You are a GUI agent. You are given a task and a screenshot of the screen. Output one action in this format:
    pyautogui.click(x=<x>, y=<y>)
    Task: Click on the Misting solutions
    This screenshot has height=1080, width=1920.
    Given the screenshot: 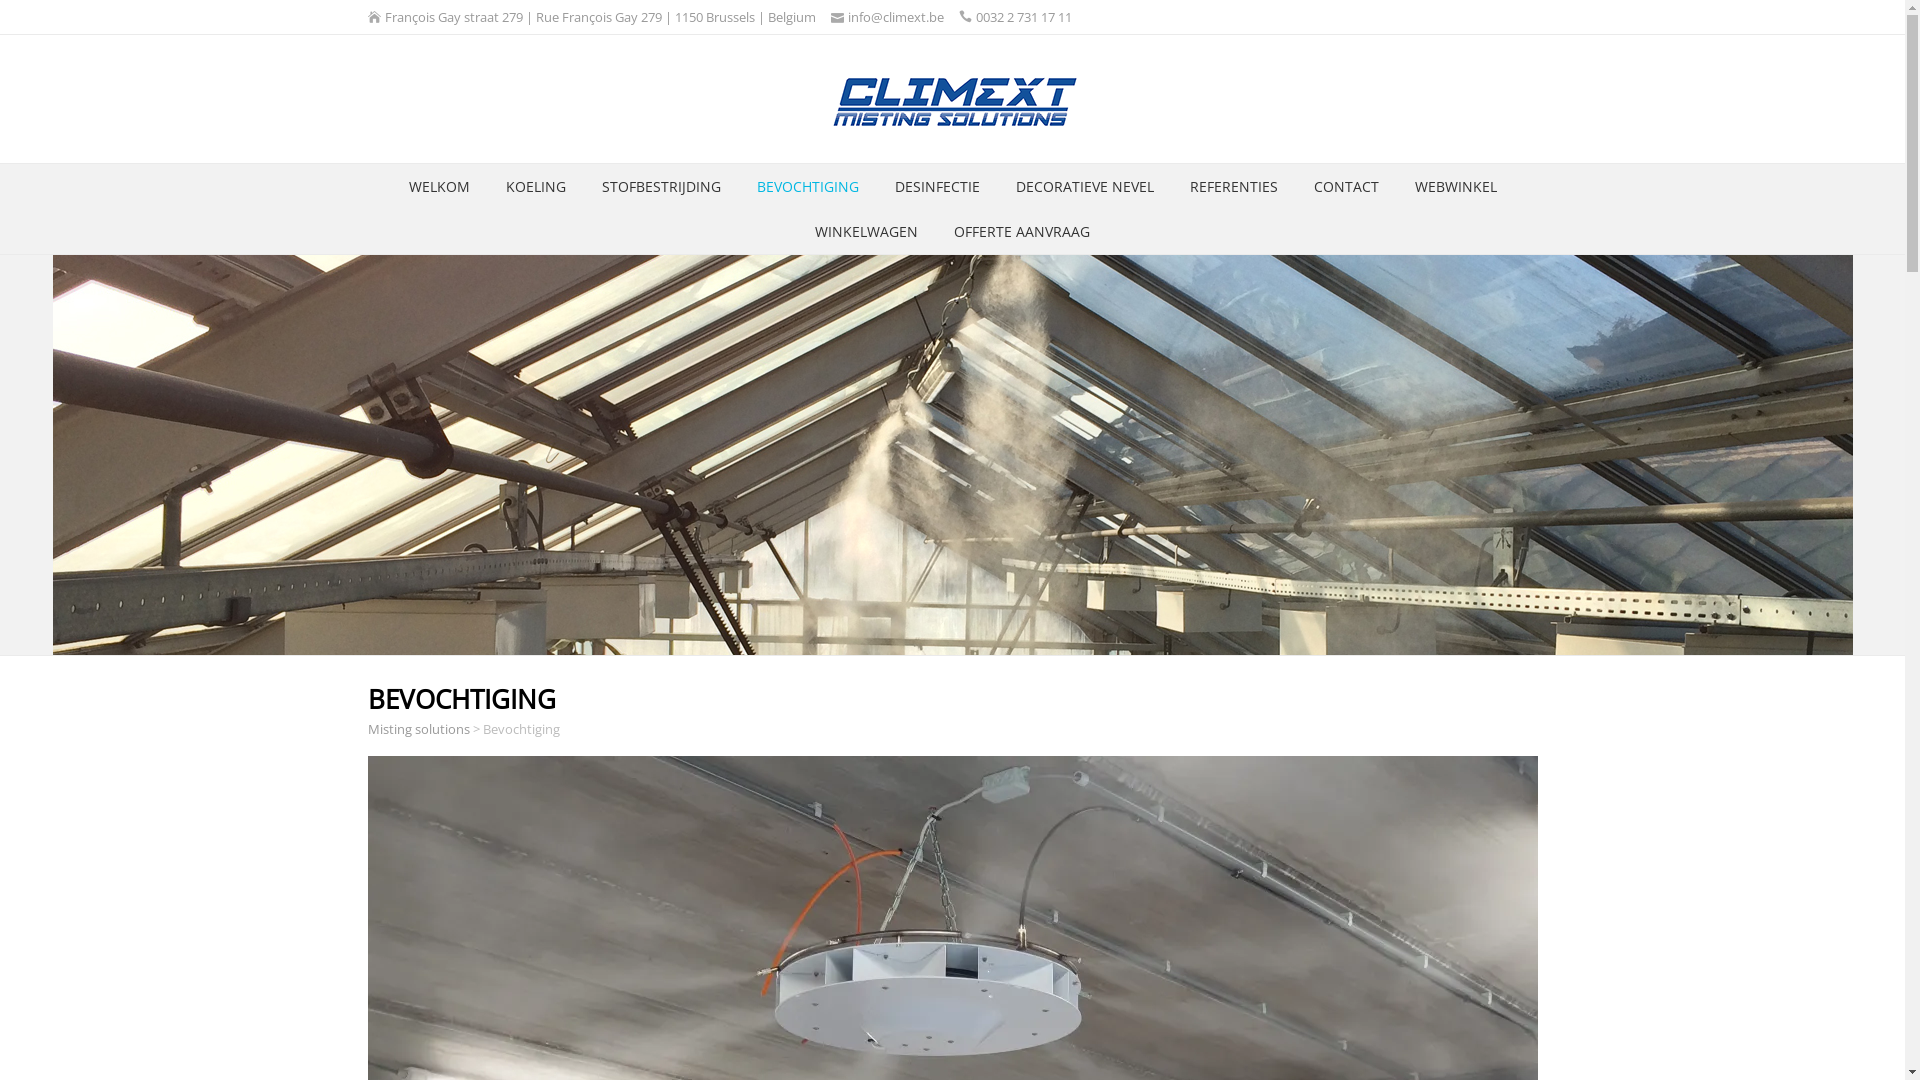 What is the action you would take?
    pyautogui.click(x=419, y=729)
    